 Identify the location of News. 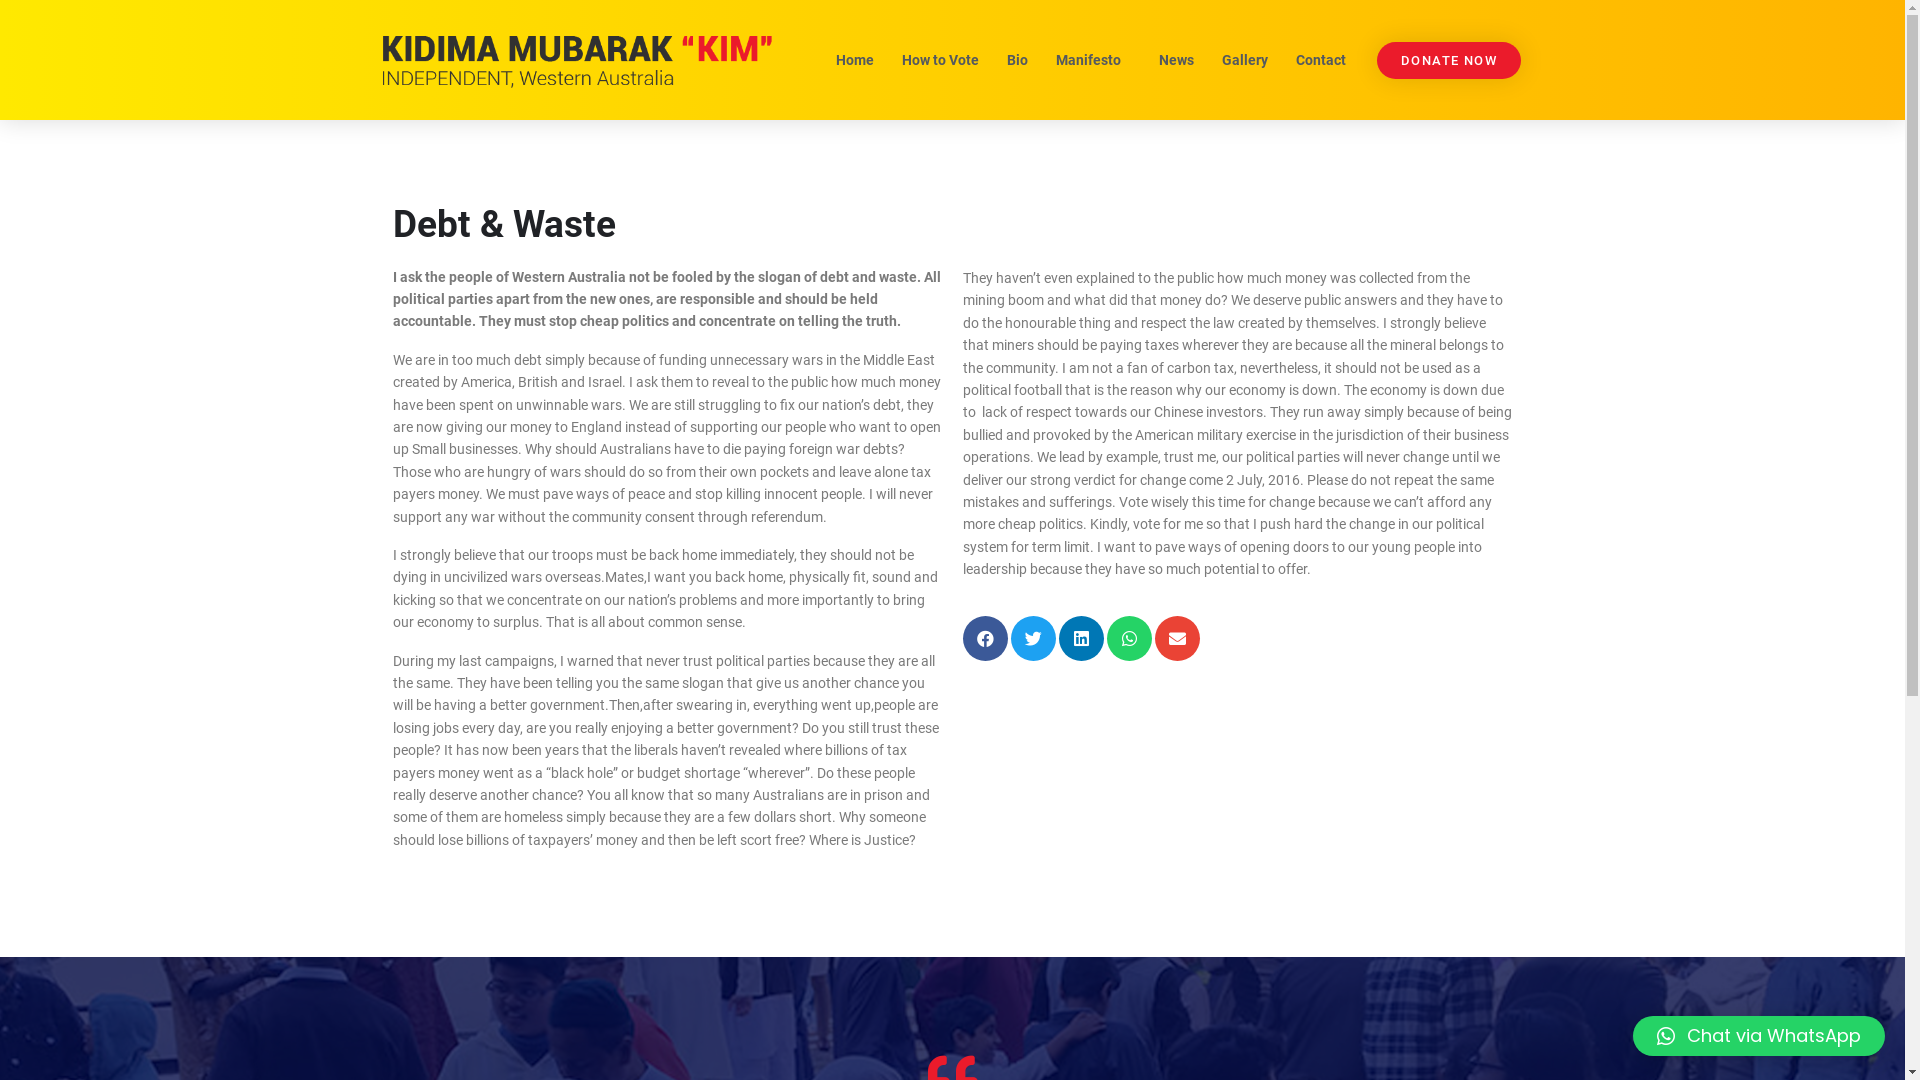
(1176, 60).